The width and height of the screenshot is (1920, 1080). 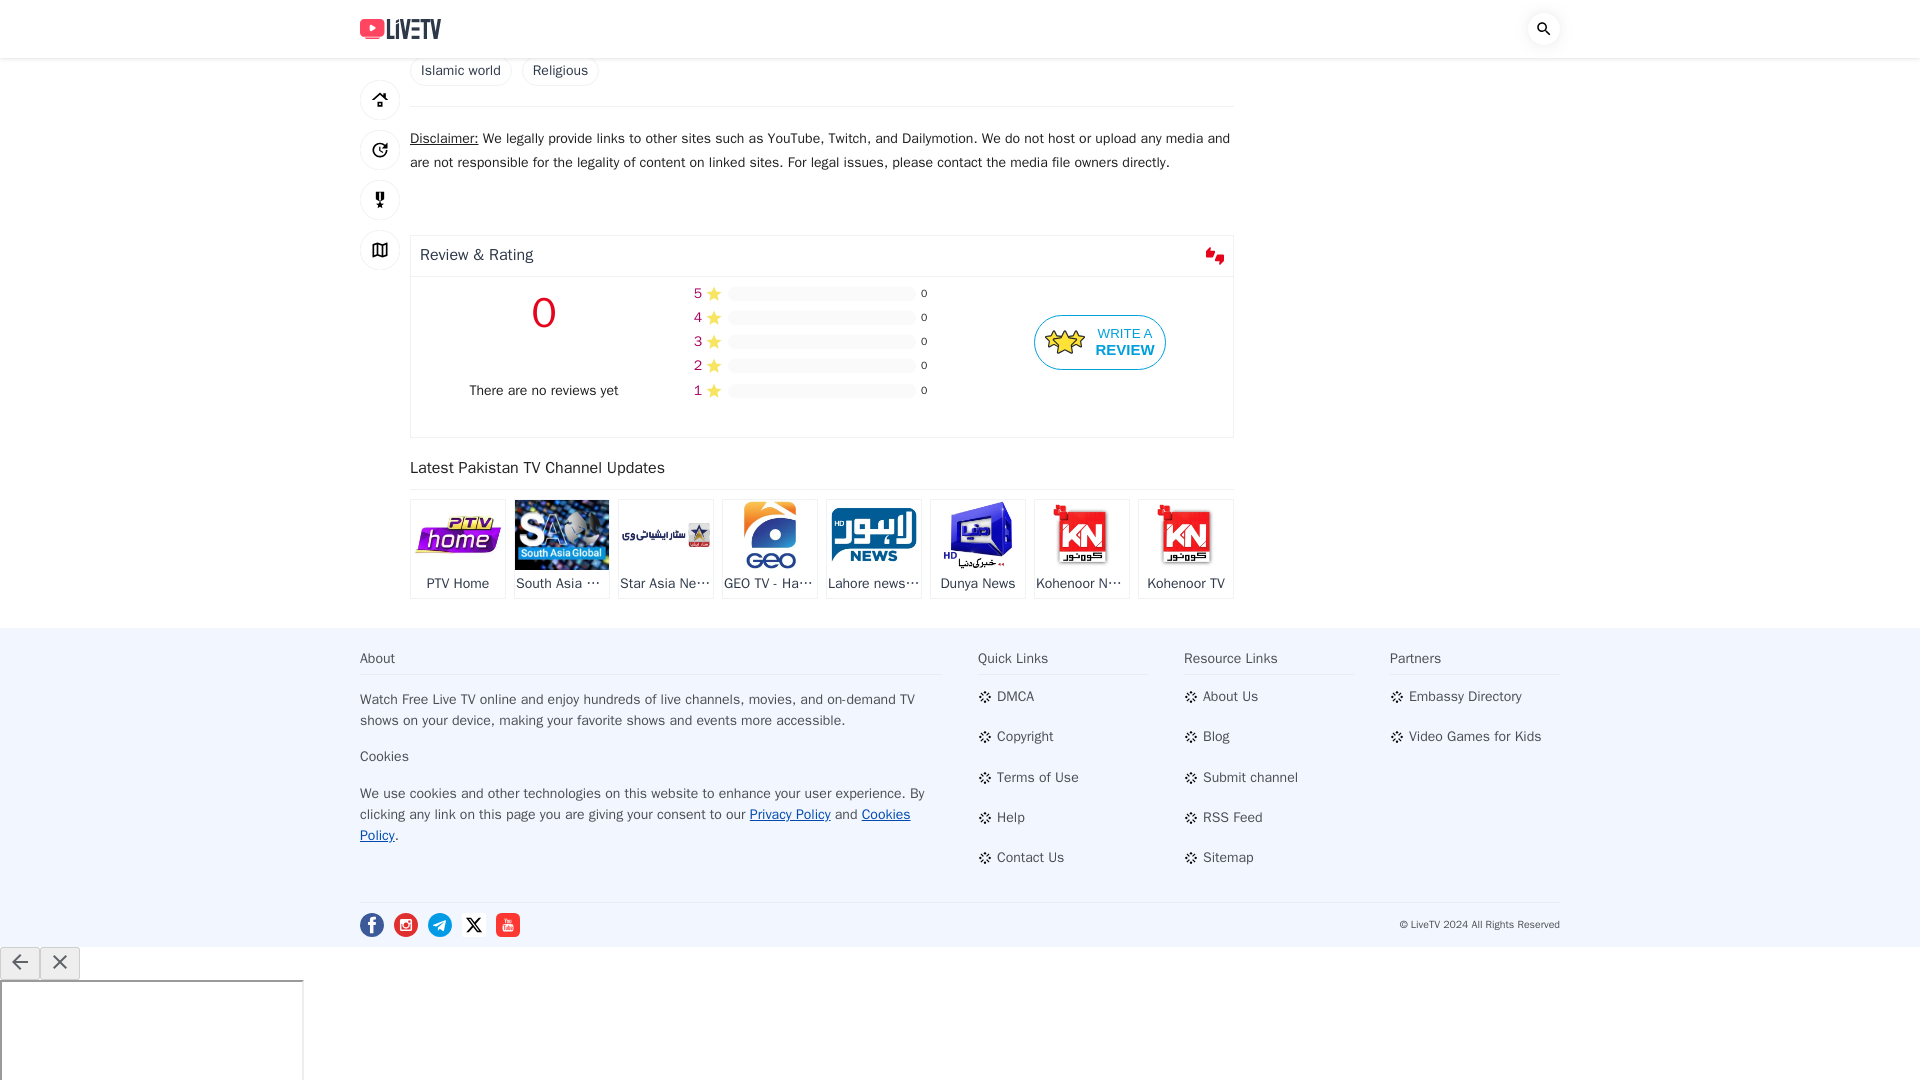 What do you see at coordinates (1185, 550) in the screenshot?
I see `PTV Home` at bounding box center [1185, 550].